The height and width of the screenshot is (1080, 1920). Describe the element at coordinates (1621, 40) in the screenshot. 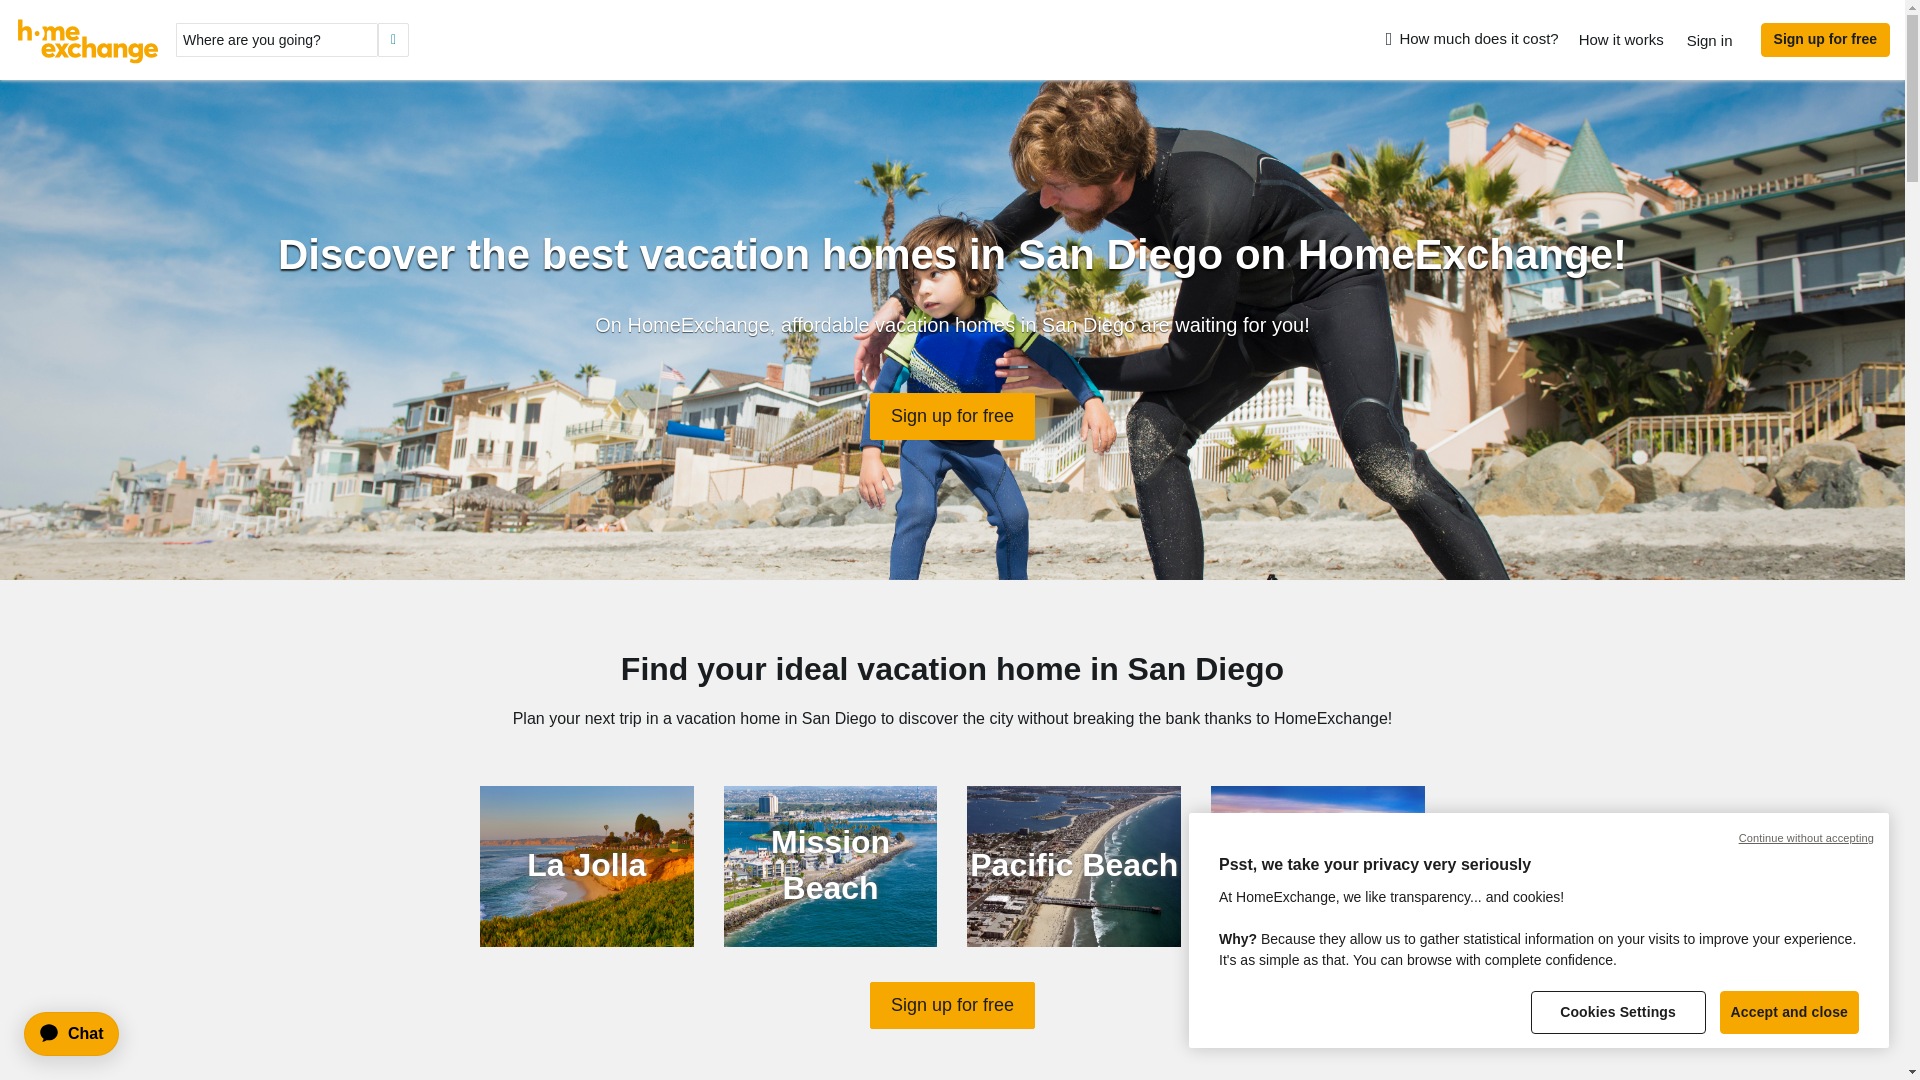

I see `How it works` at that location.